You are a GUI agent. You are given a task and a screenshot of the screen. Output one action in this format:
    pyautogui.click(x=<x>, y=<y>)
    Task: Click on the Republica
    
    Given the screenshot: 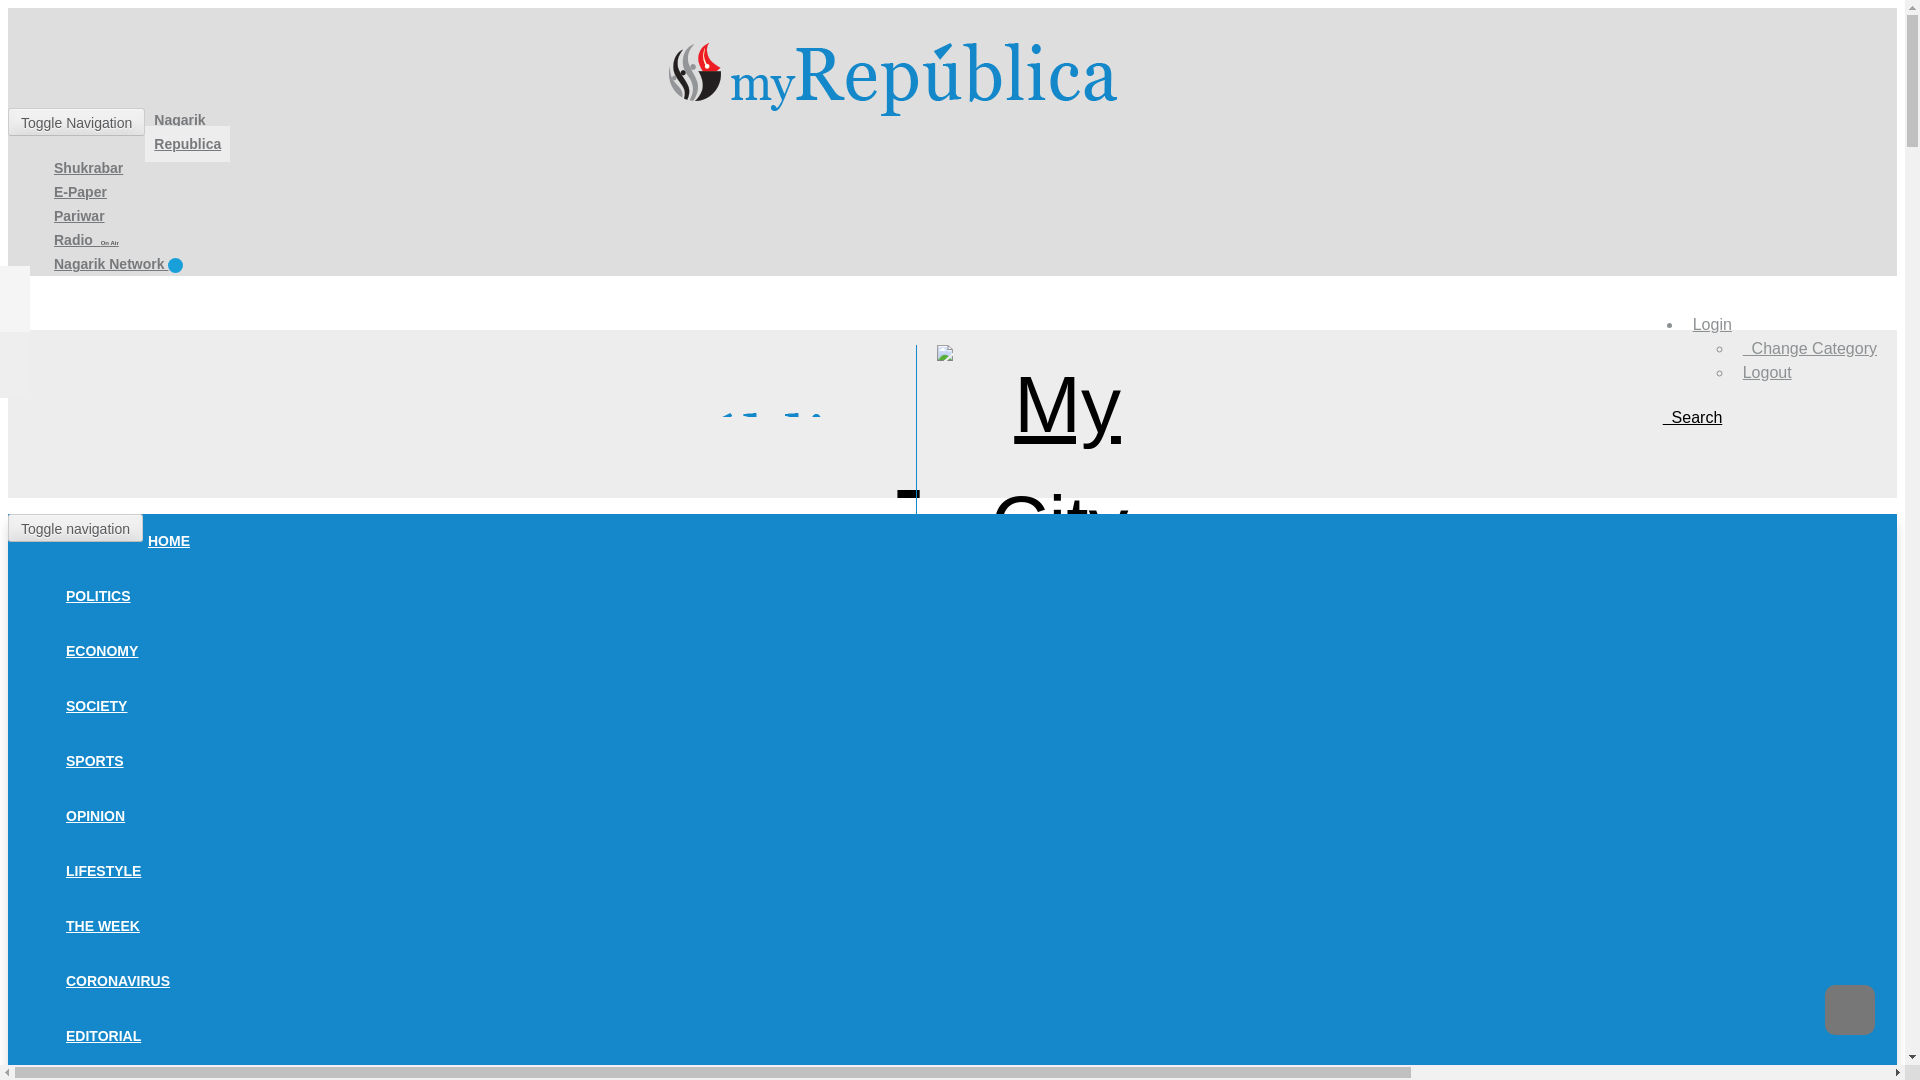 What is the action you would take?
    pyautogui.click(x=188, y=144)
    